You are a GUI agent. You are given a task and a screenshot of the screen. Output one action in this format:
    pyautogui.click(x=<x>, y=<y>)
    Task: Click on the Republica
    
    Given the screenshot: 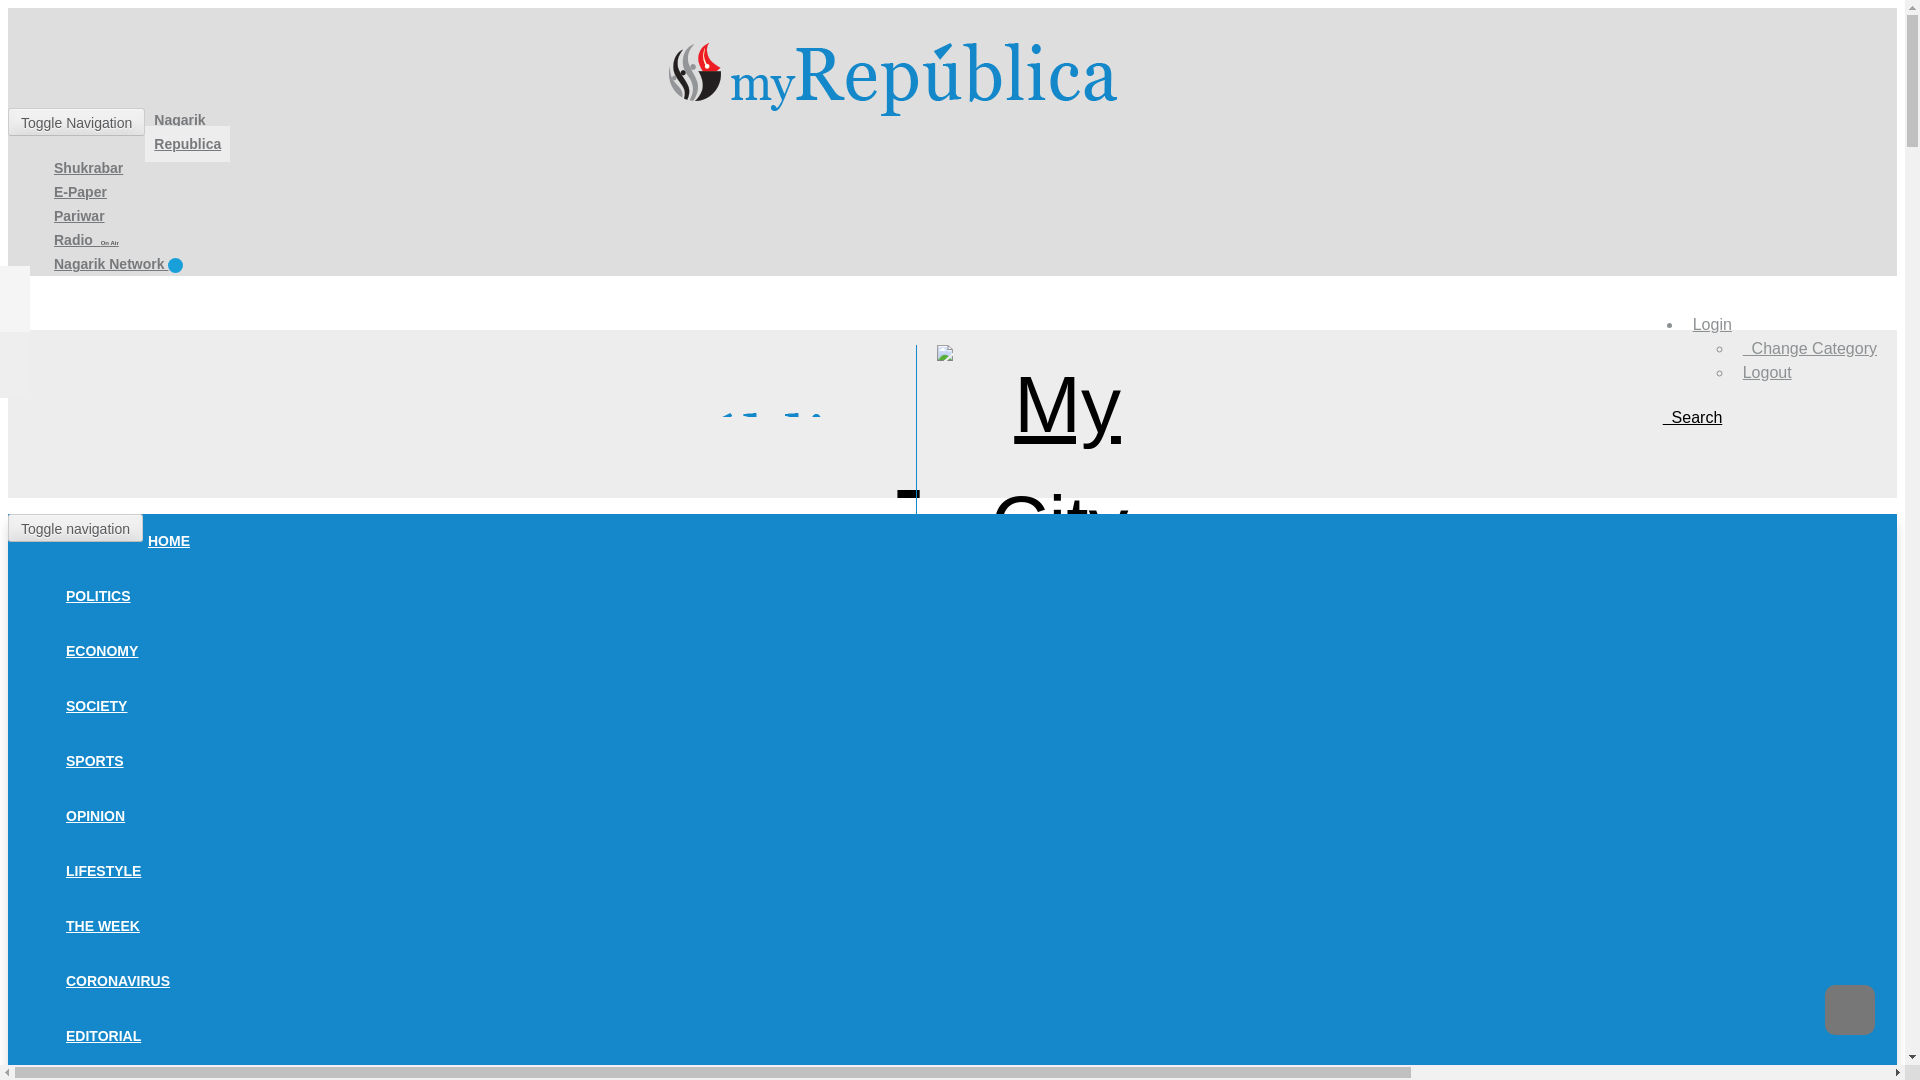 What is the action you would take?
    pyautogui.click(x=188, y=144)
    